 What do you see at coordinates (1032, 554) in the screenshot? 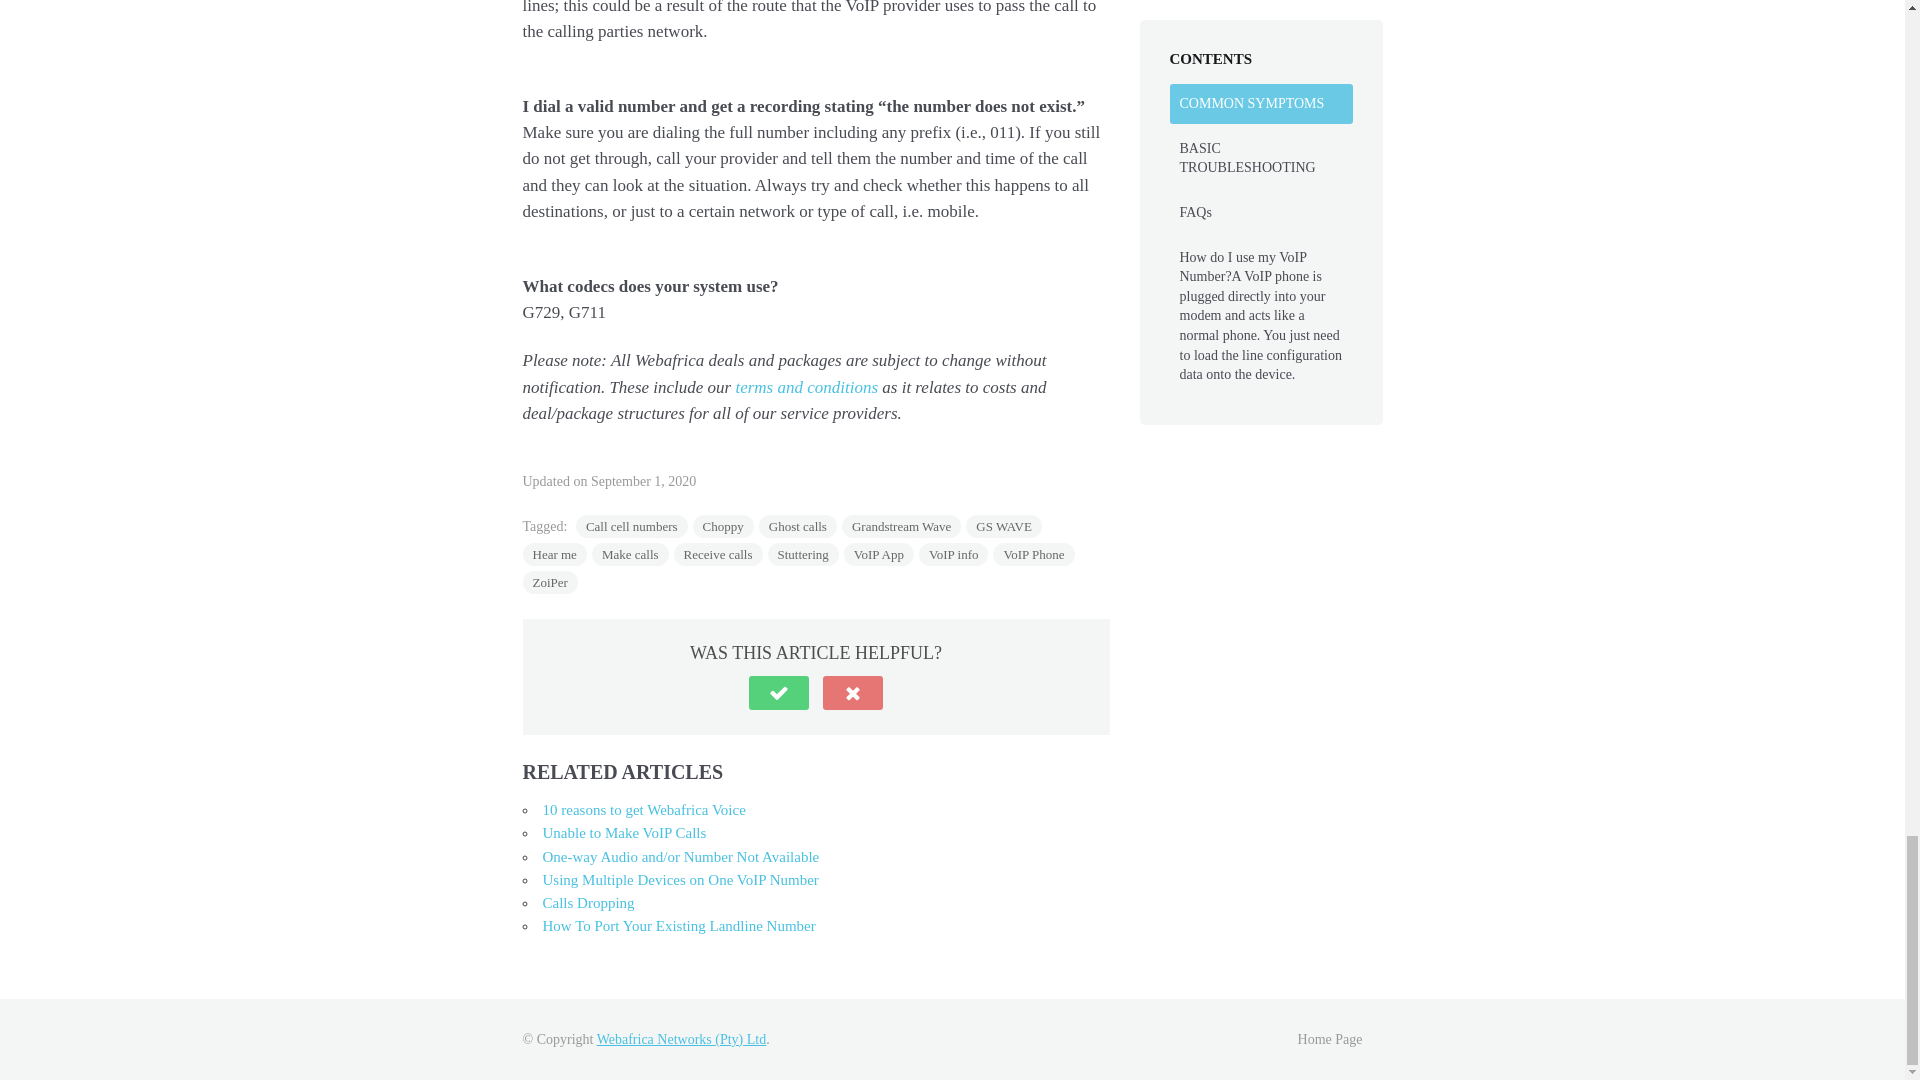
I see `VoIP Phone` at bounding box center [1032, 554].